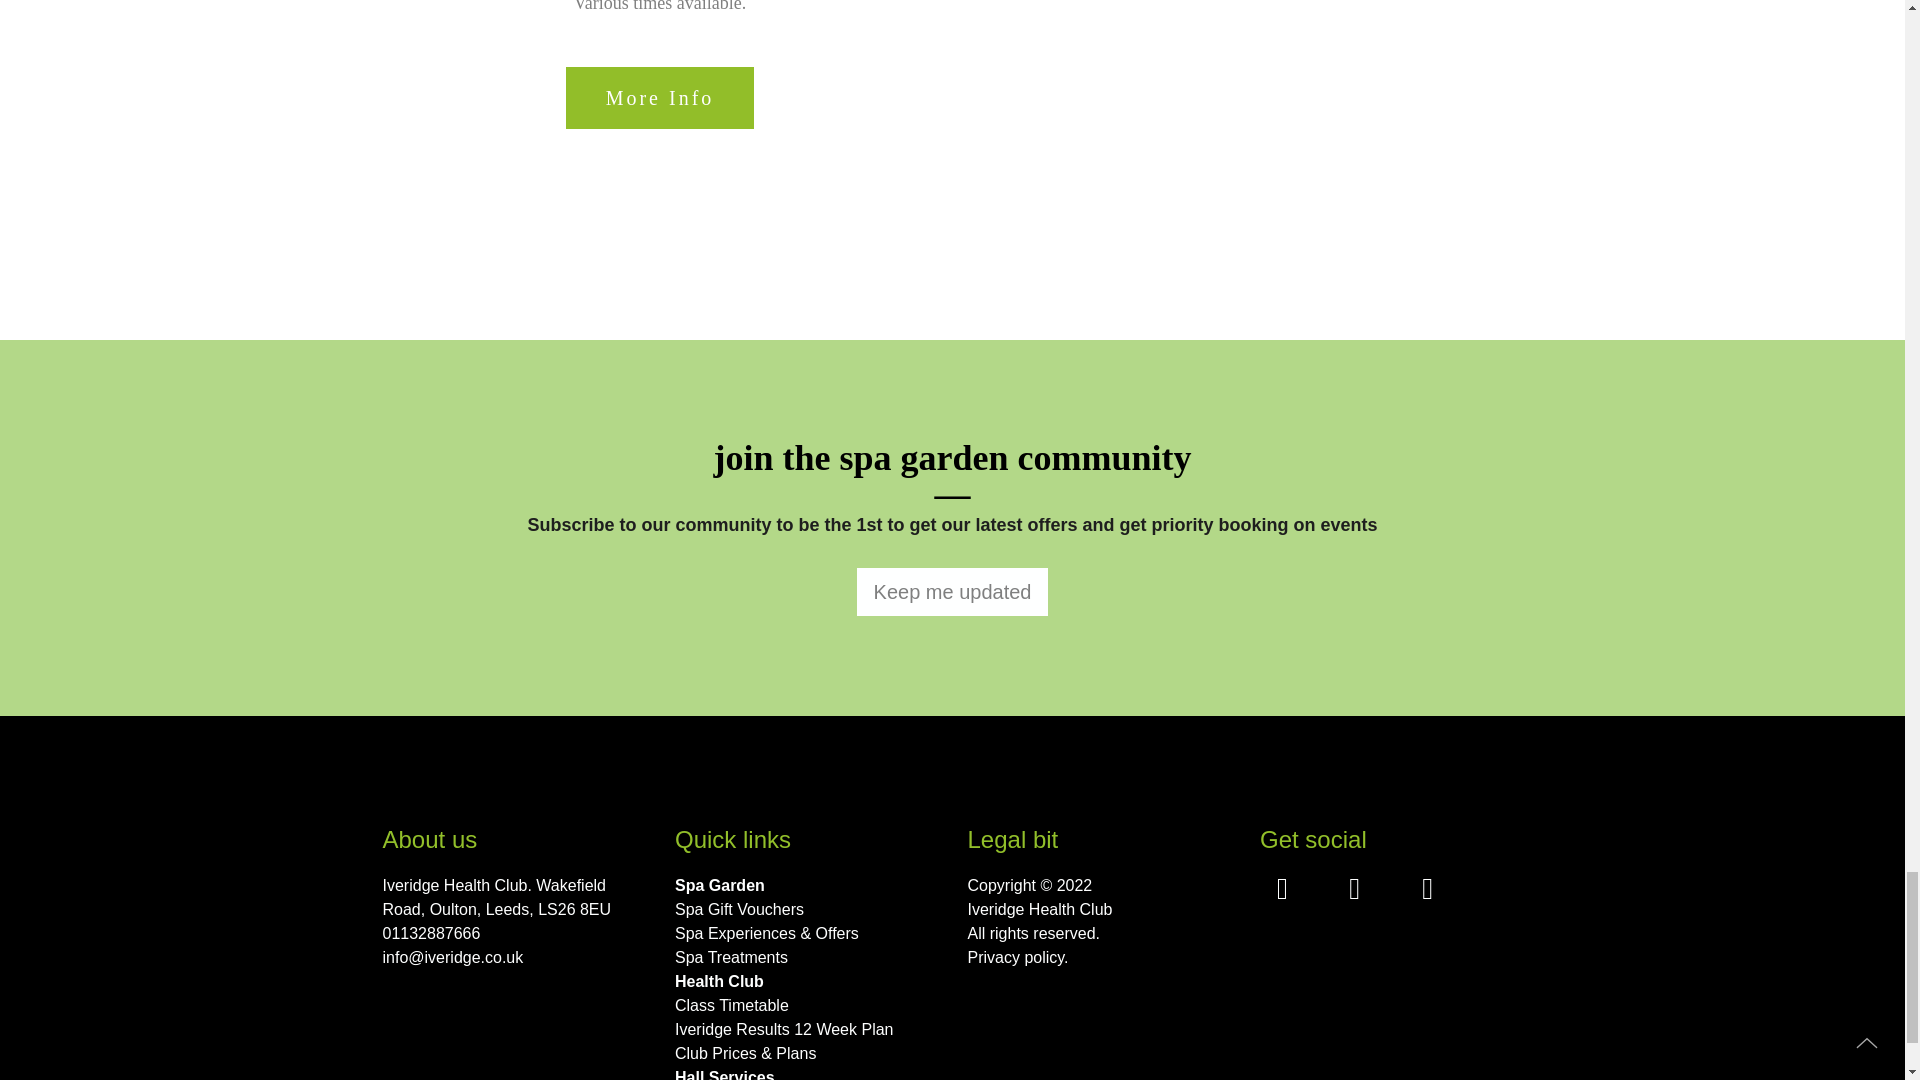  Describe the element at coordinates (952, 592) in the screenshot. I see `Keep me updated` at that location.